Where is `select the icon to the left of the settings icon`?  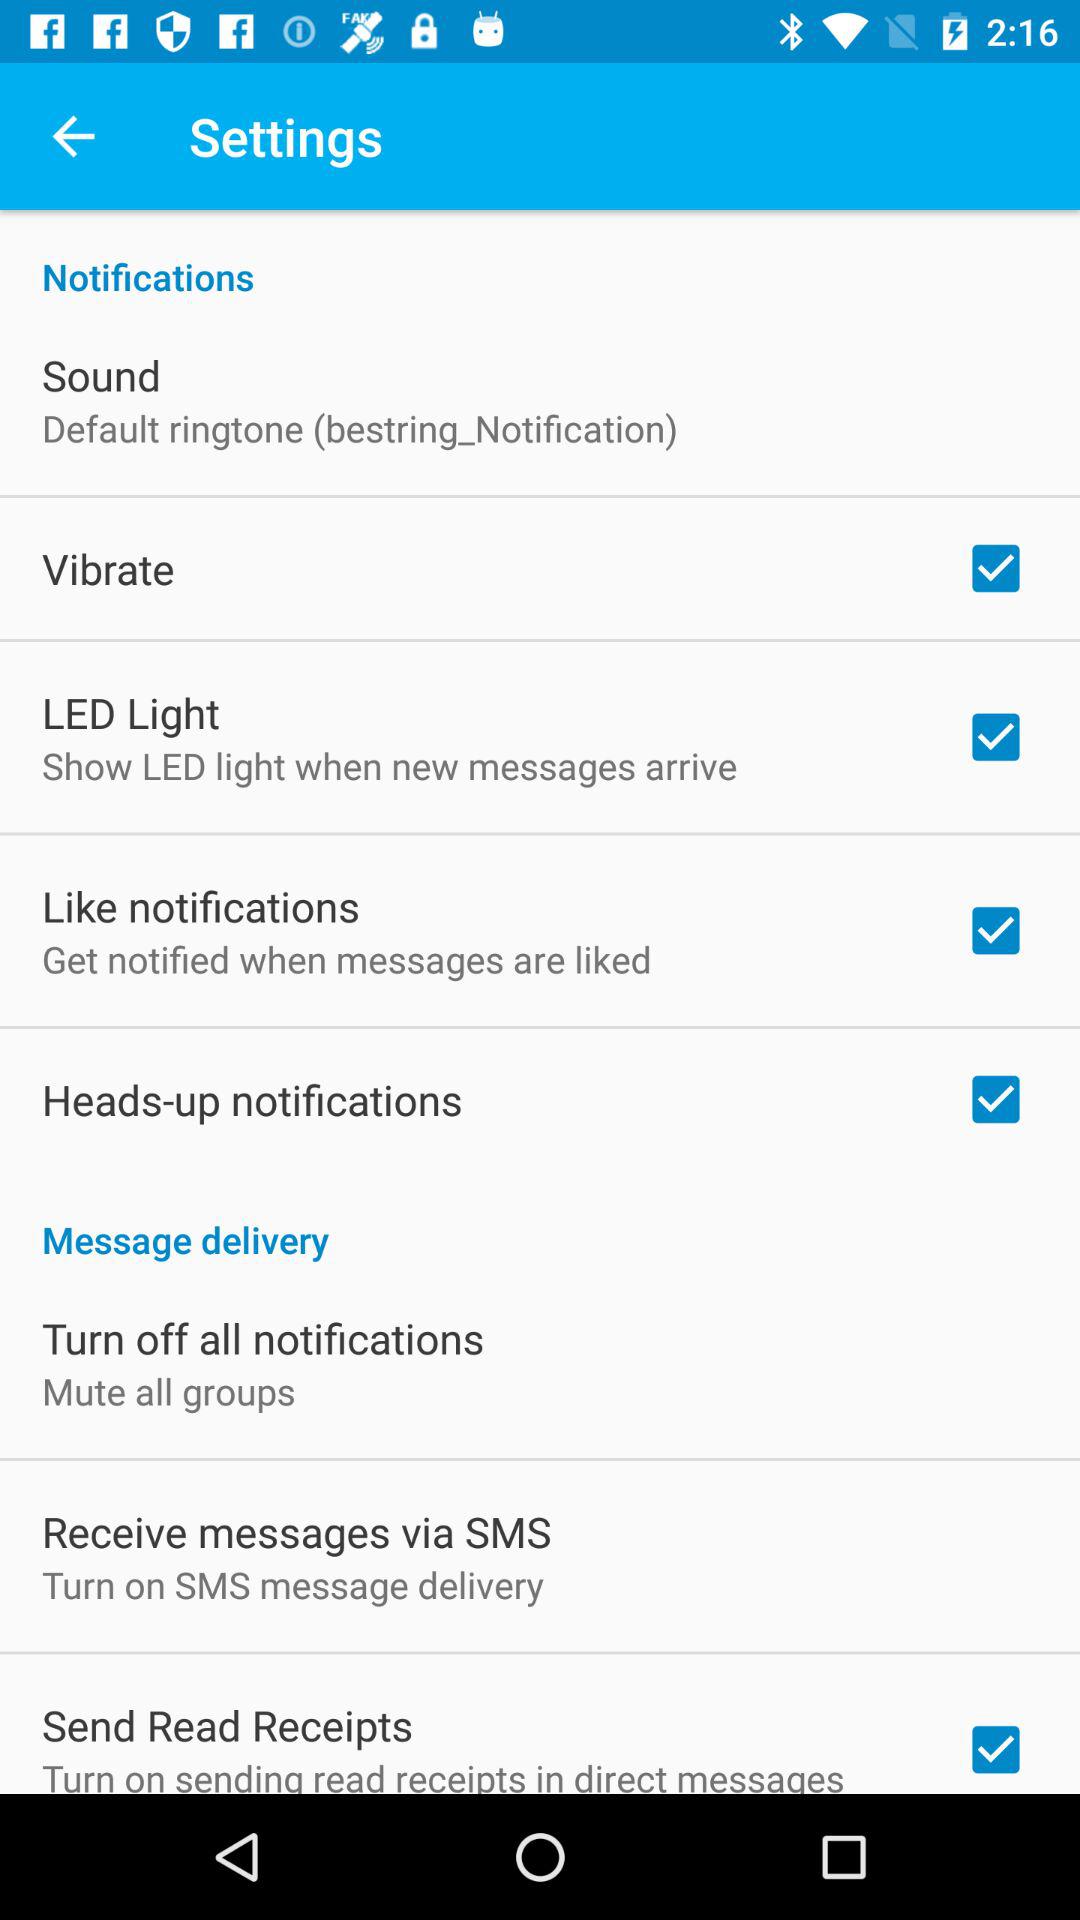
select the icon to the left of the settings icon is located at coordinates (73, 136).